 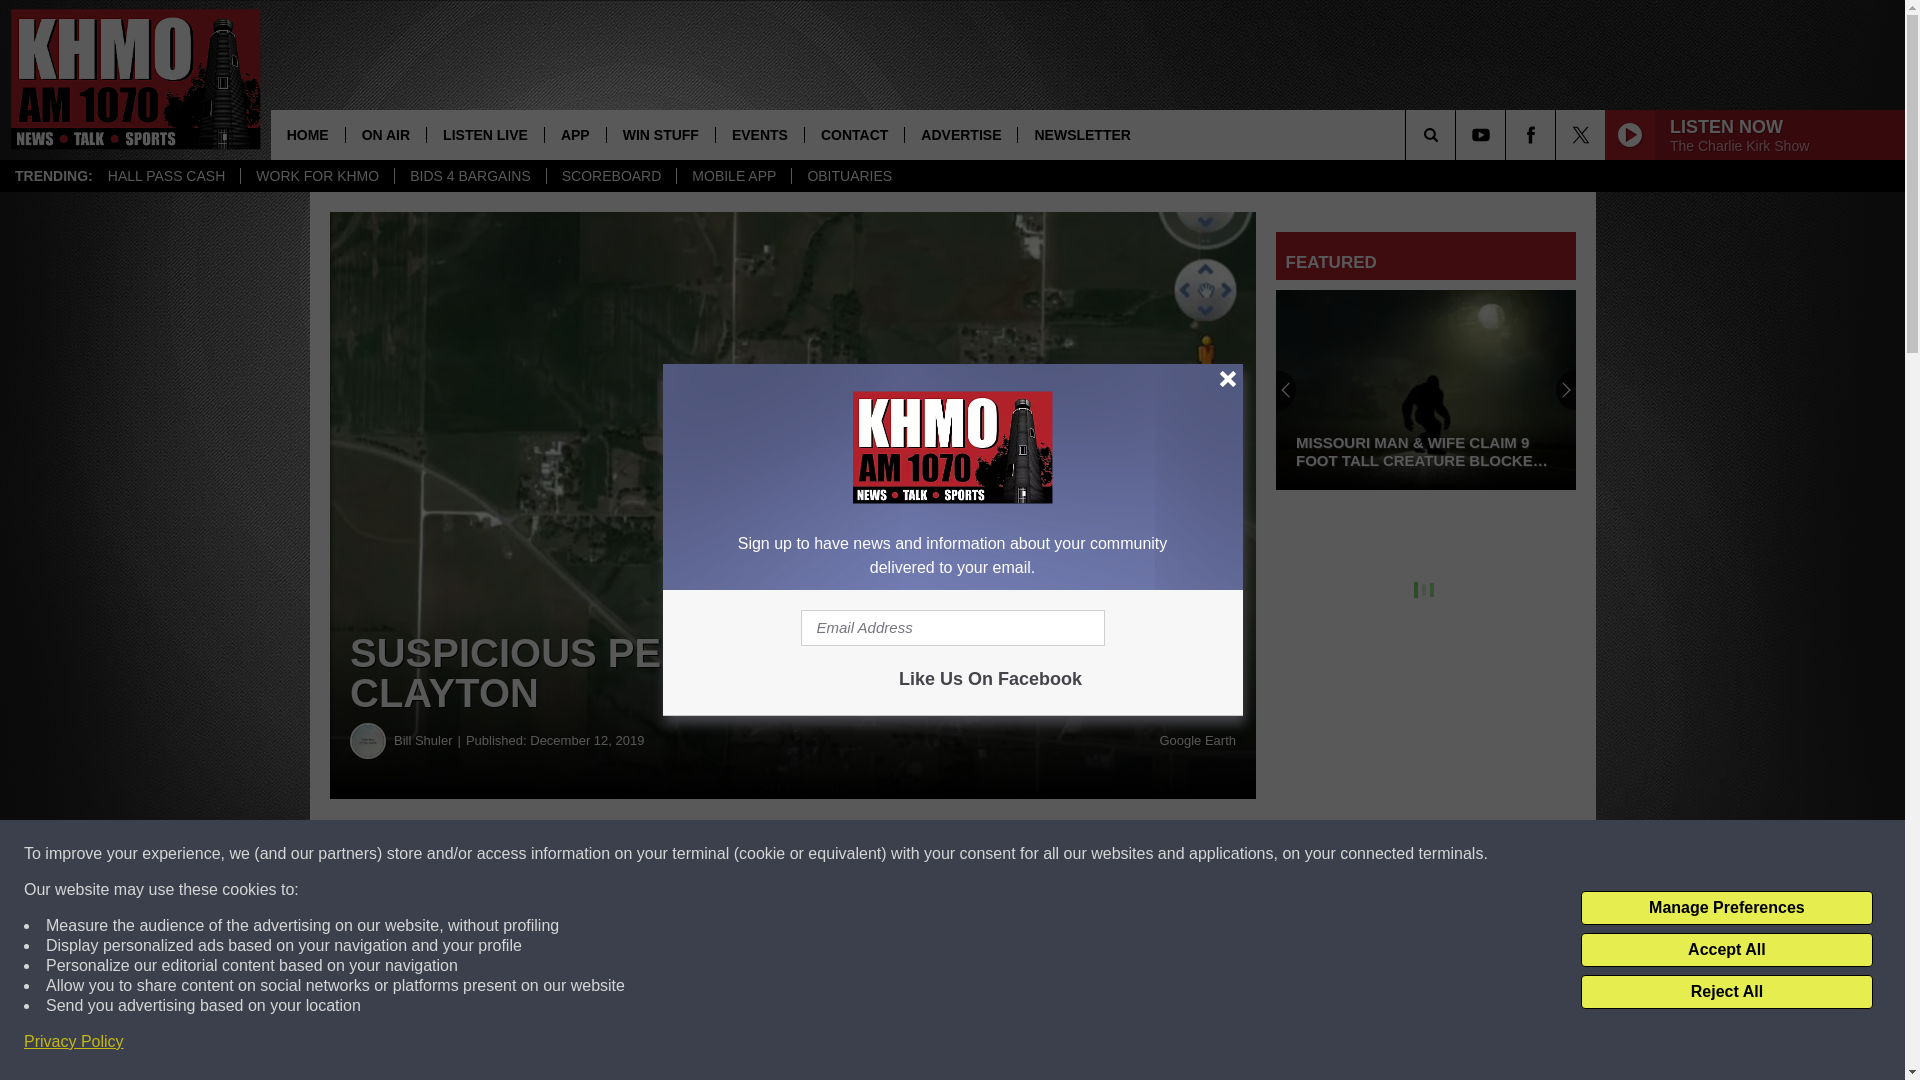 I want to click on APP, so click(x=574, y=134).